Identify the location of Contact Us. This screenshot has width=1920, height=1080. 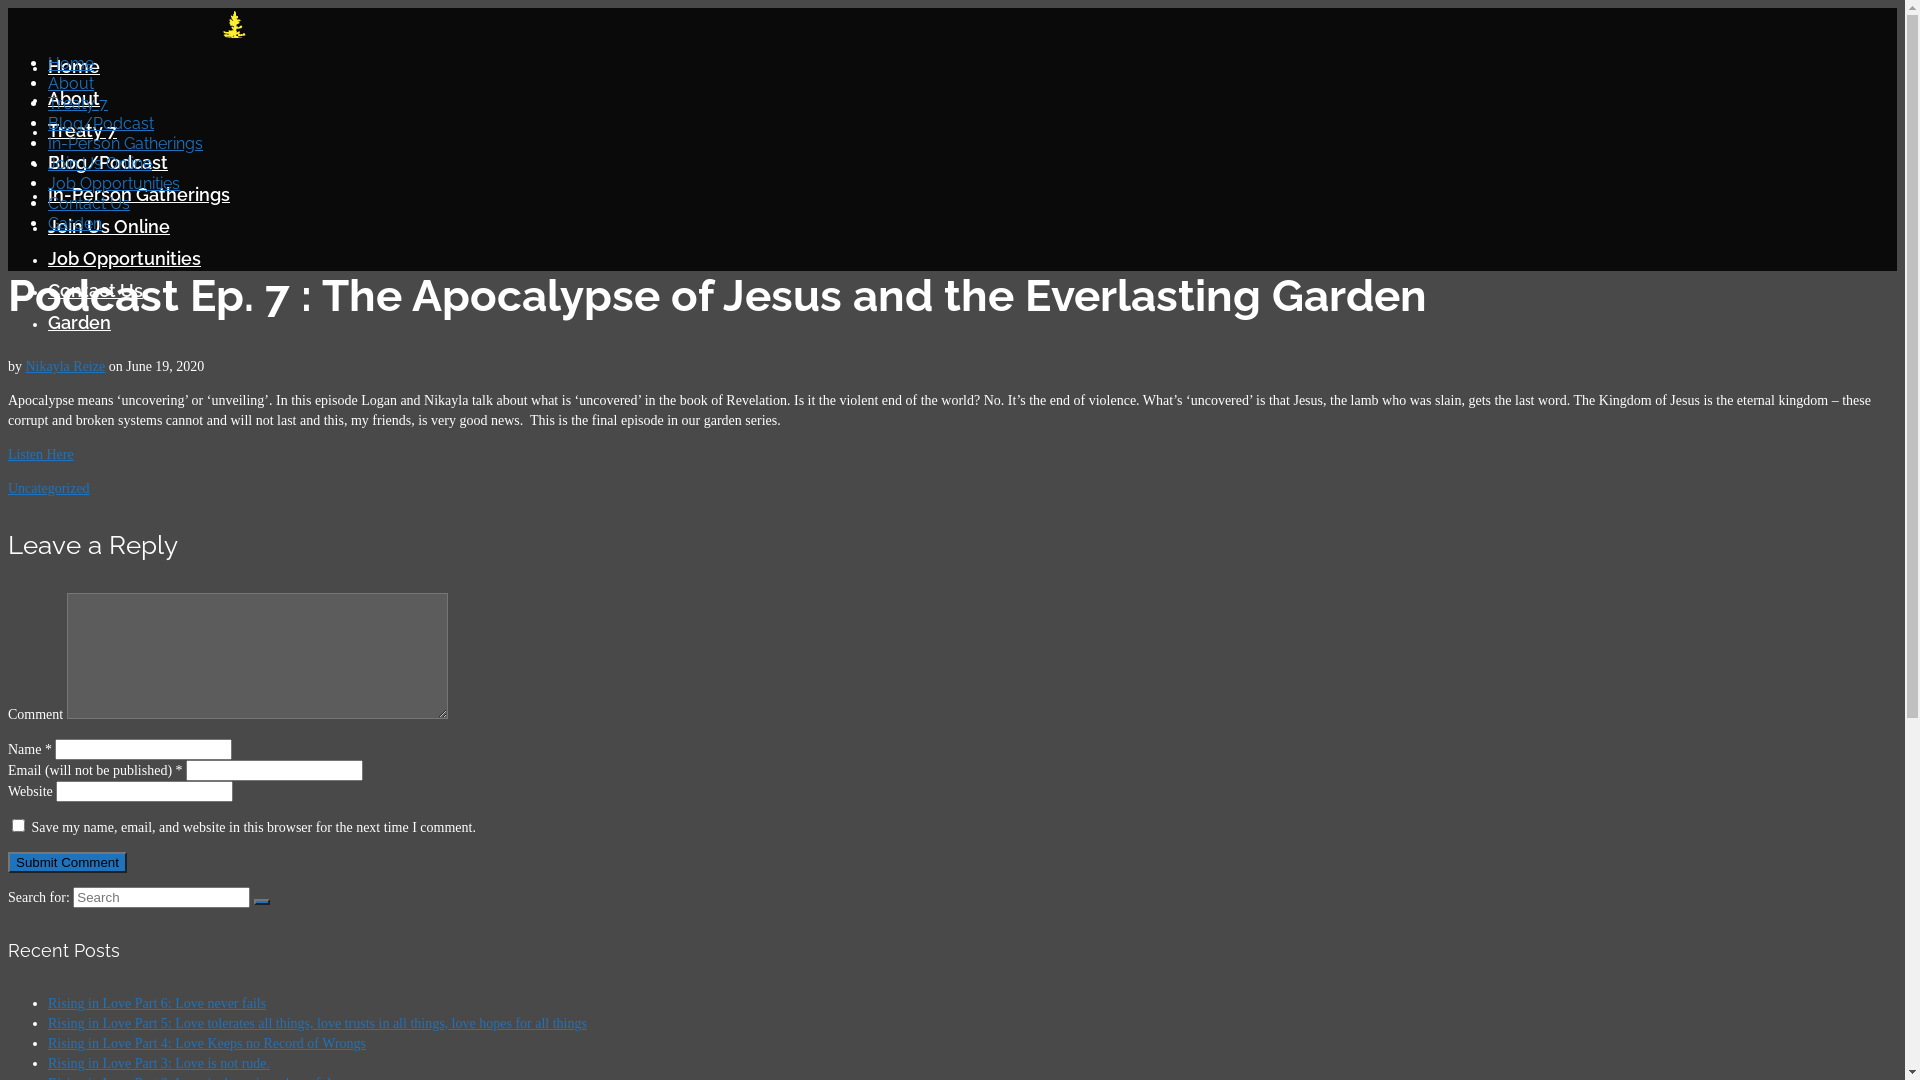
(89, 204).